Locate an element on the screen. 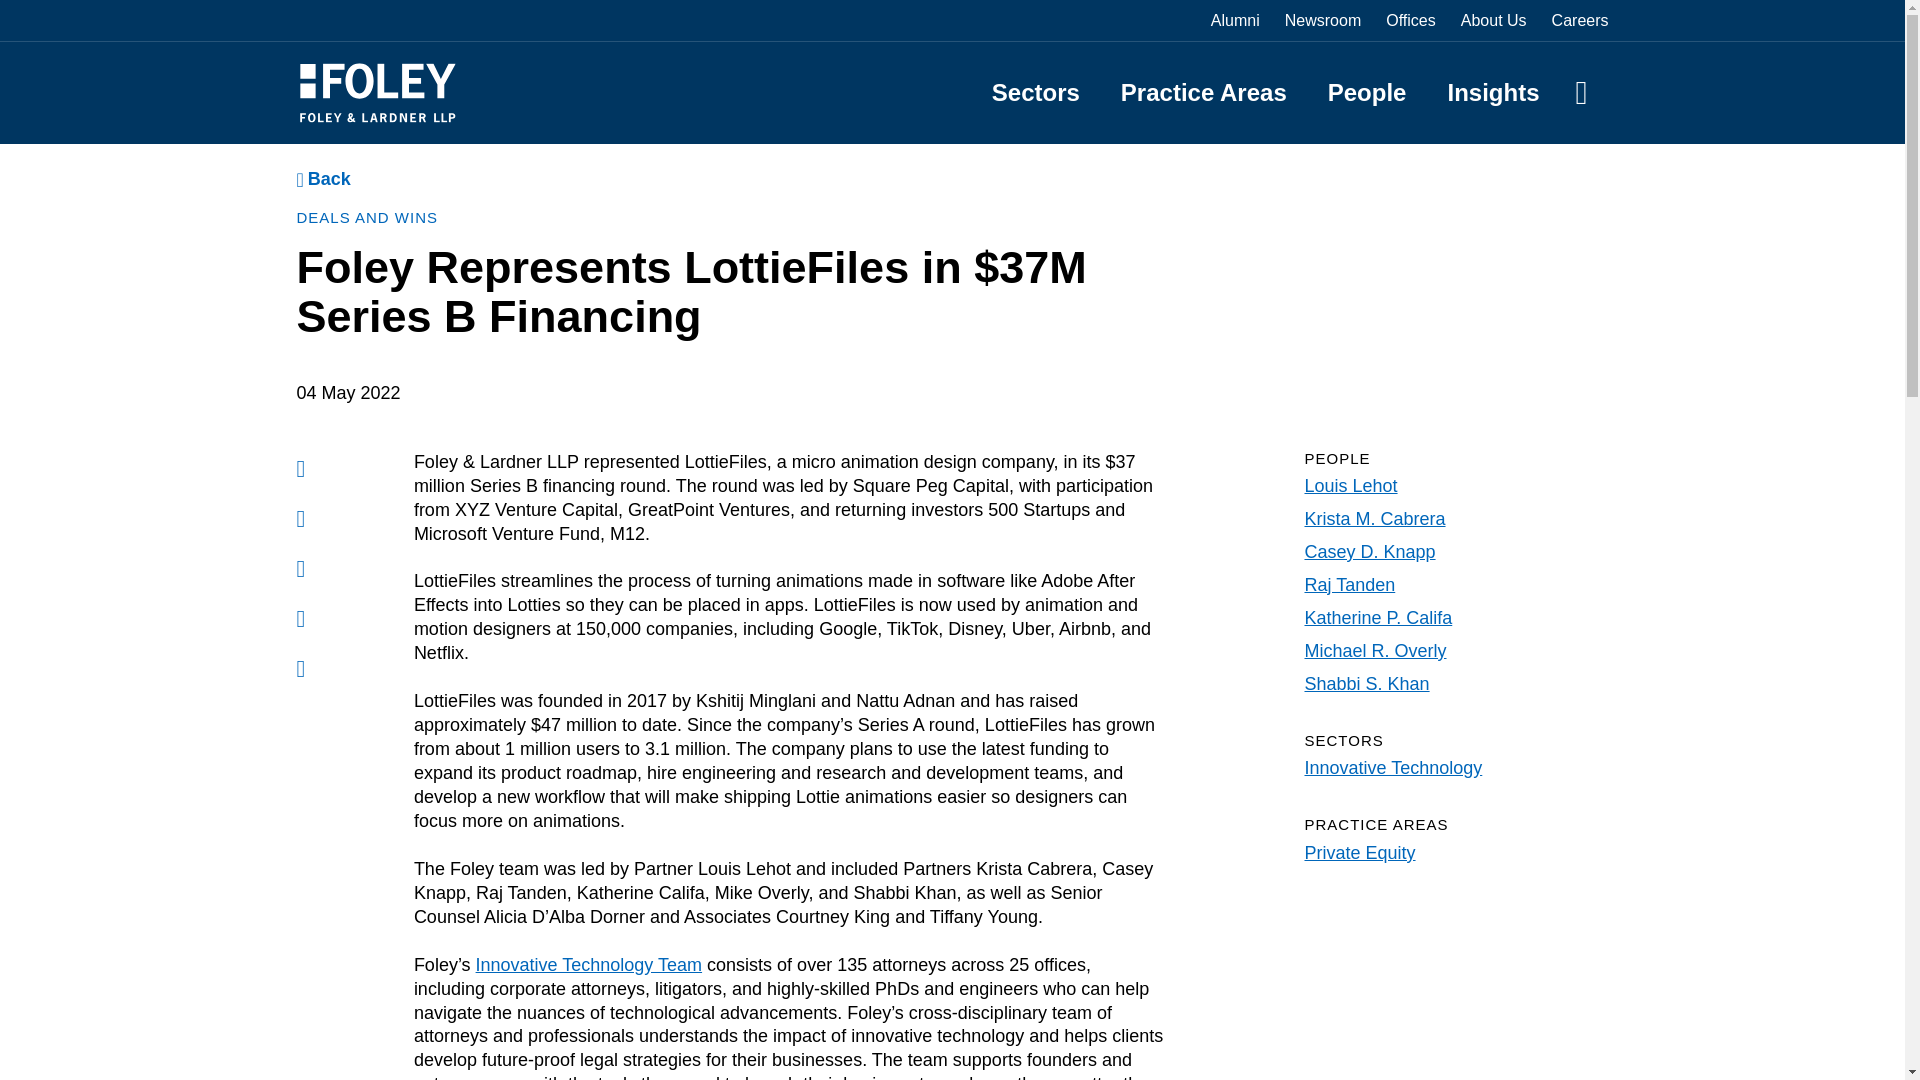  Raj Tanden is located at coordinates (1349, 584).